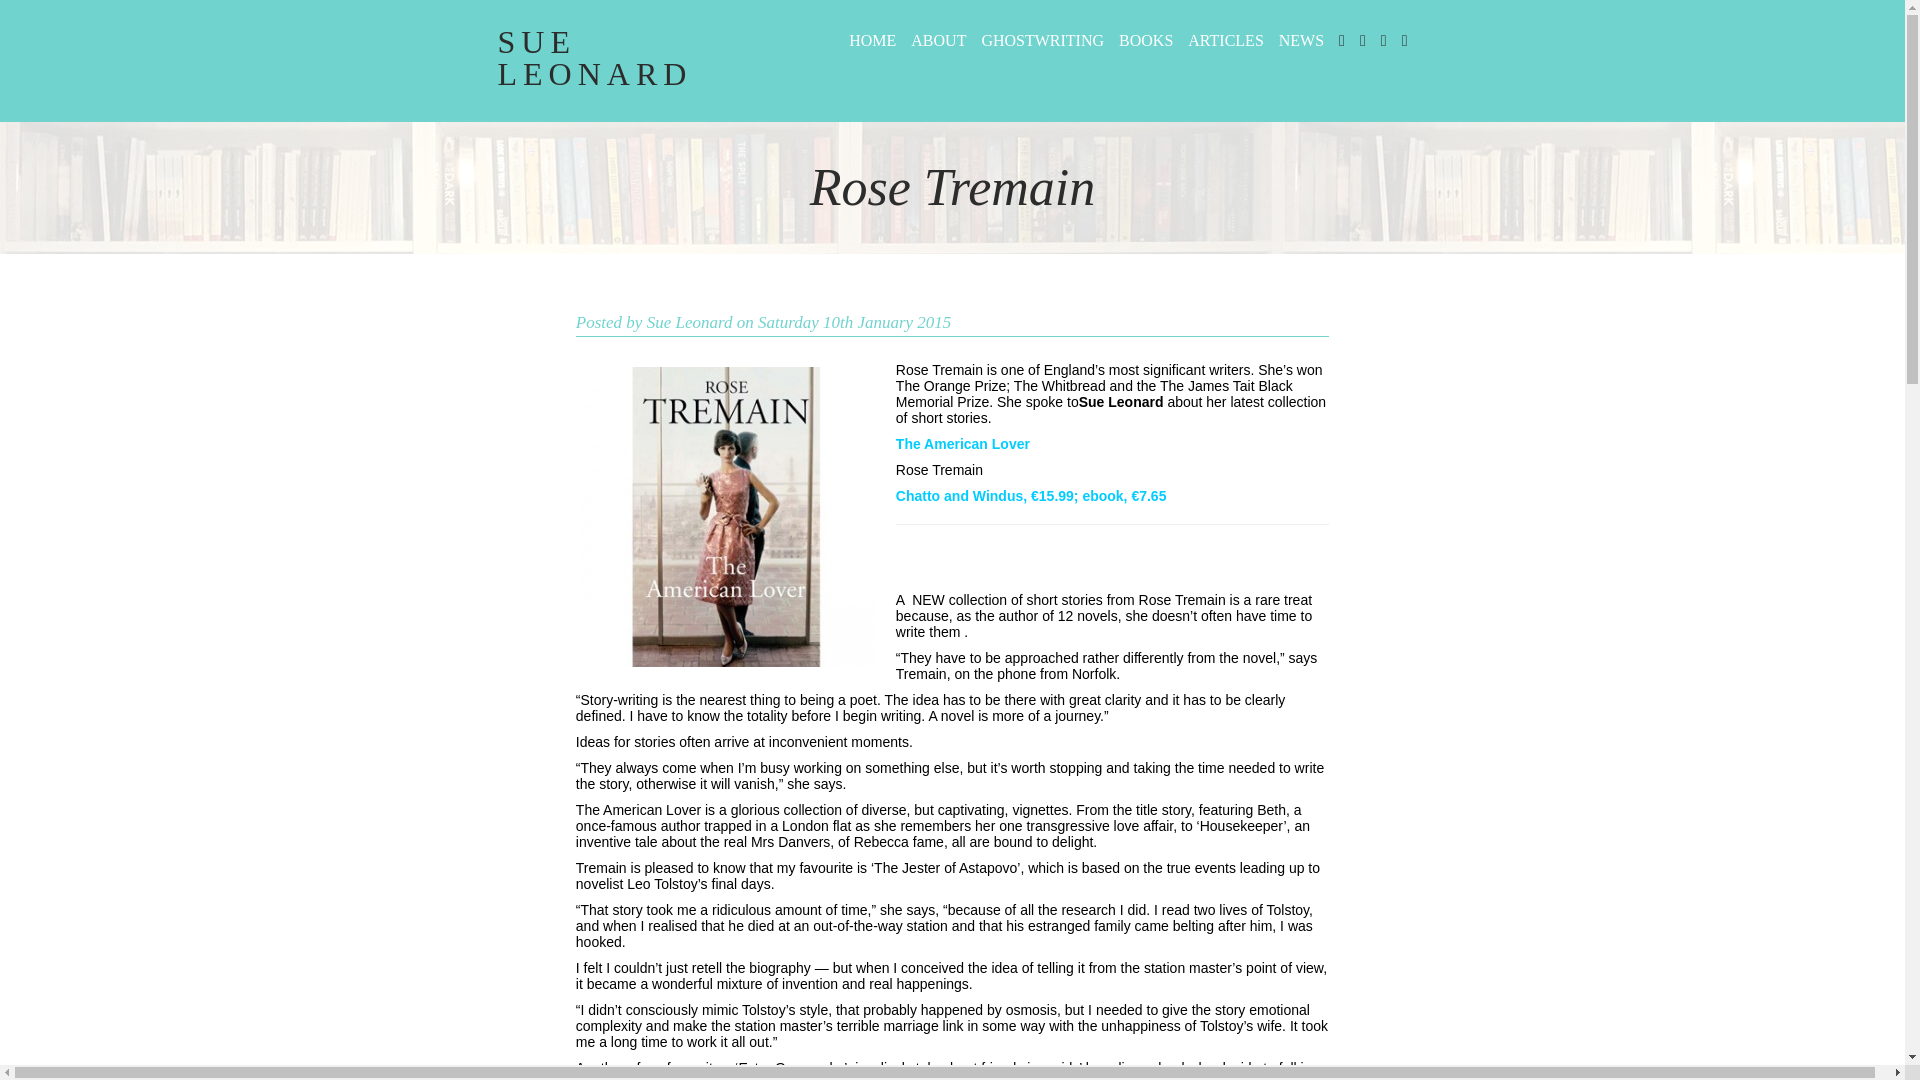 This screenshot has height=1080, width=1920. What do you see at coordinates (930, 40) in the screenshot?
I see `ABOUT` at bounding box center [930, 40].